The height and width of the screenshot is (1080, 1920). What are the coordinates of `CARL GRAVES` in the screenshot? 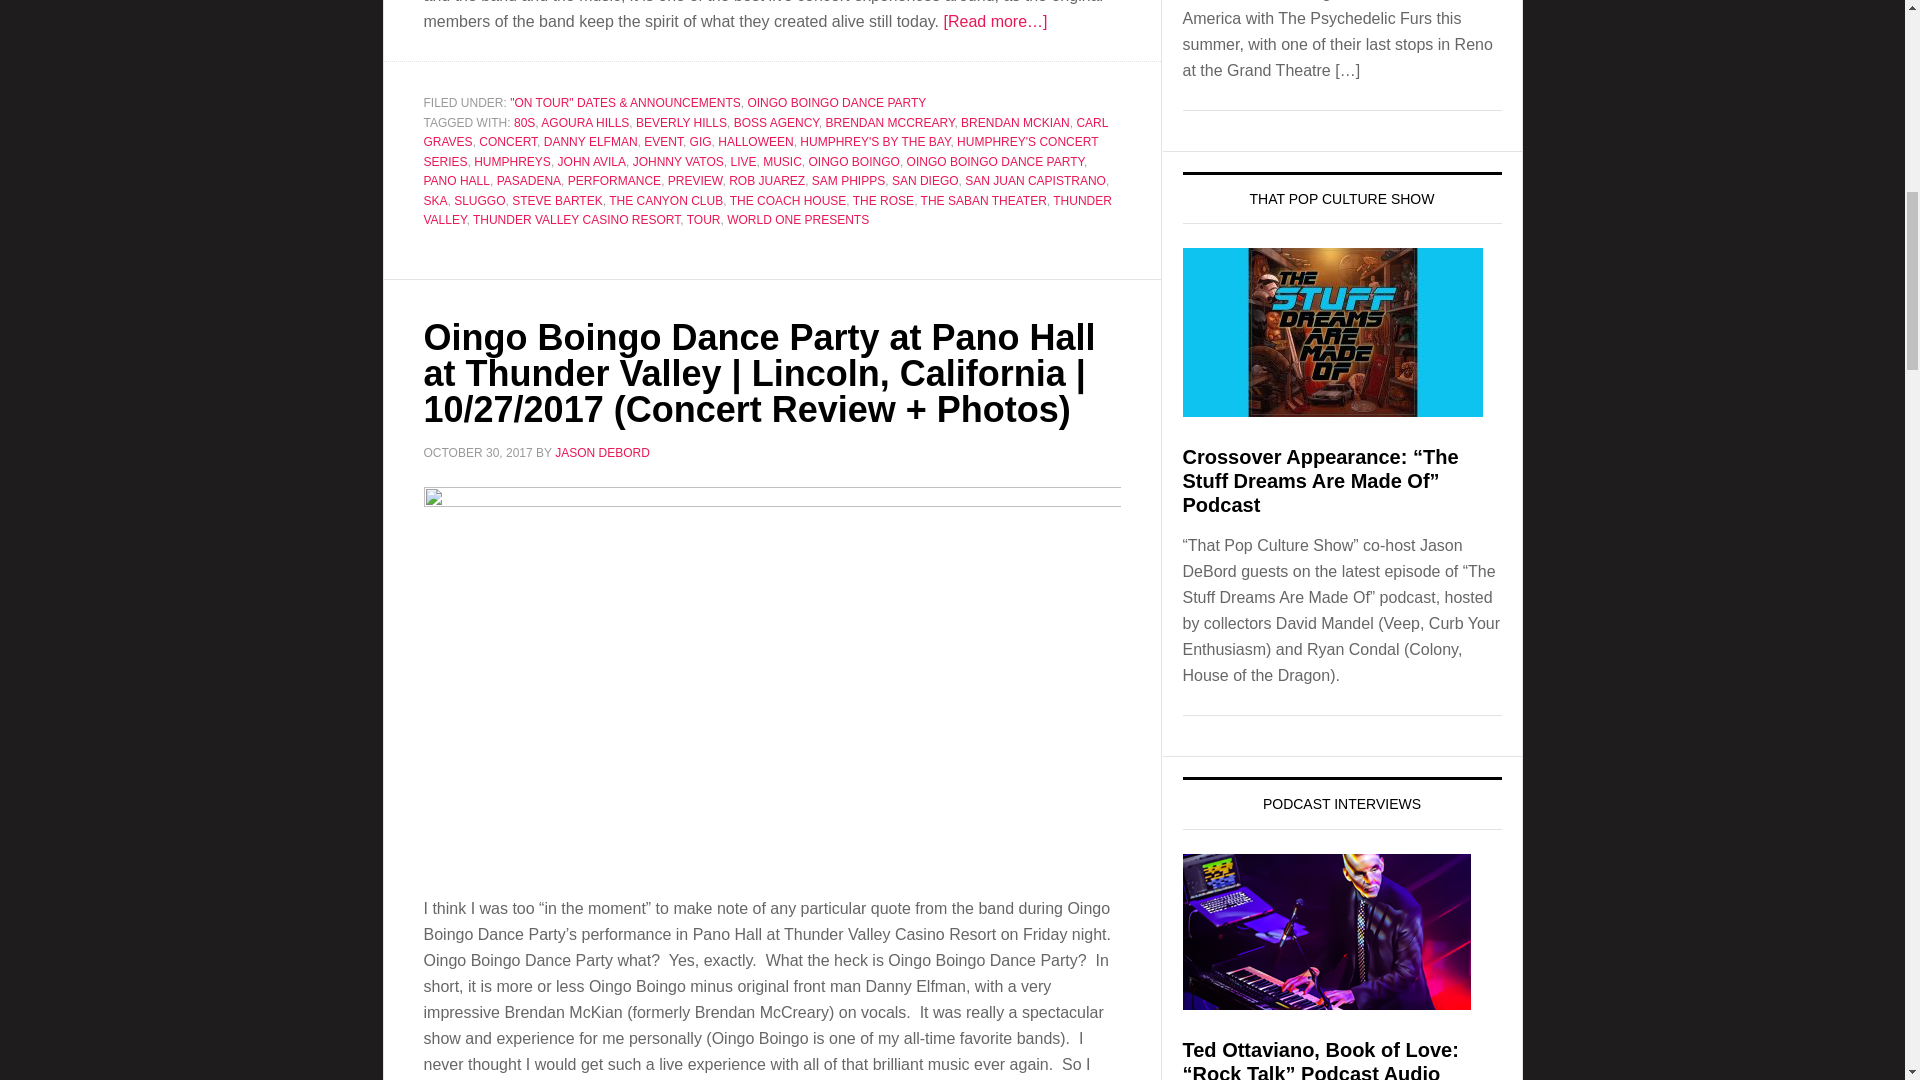 It's located at (766, 132).